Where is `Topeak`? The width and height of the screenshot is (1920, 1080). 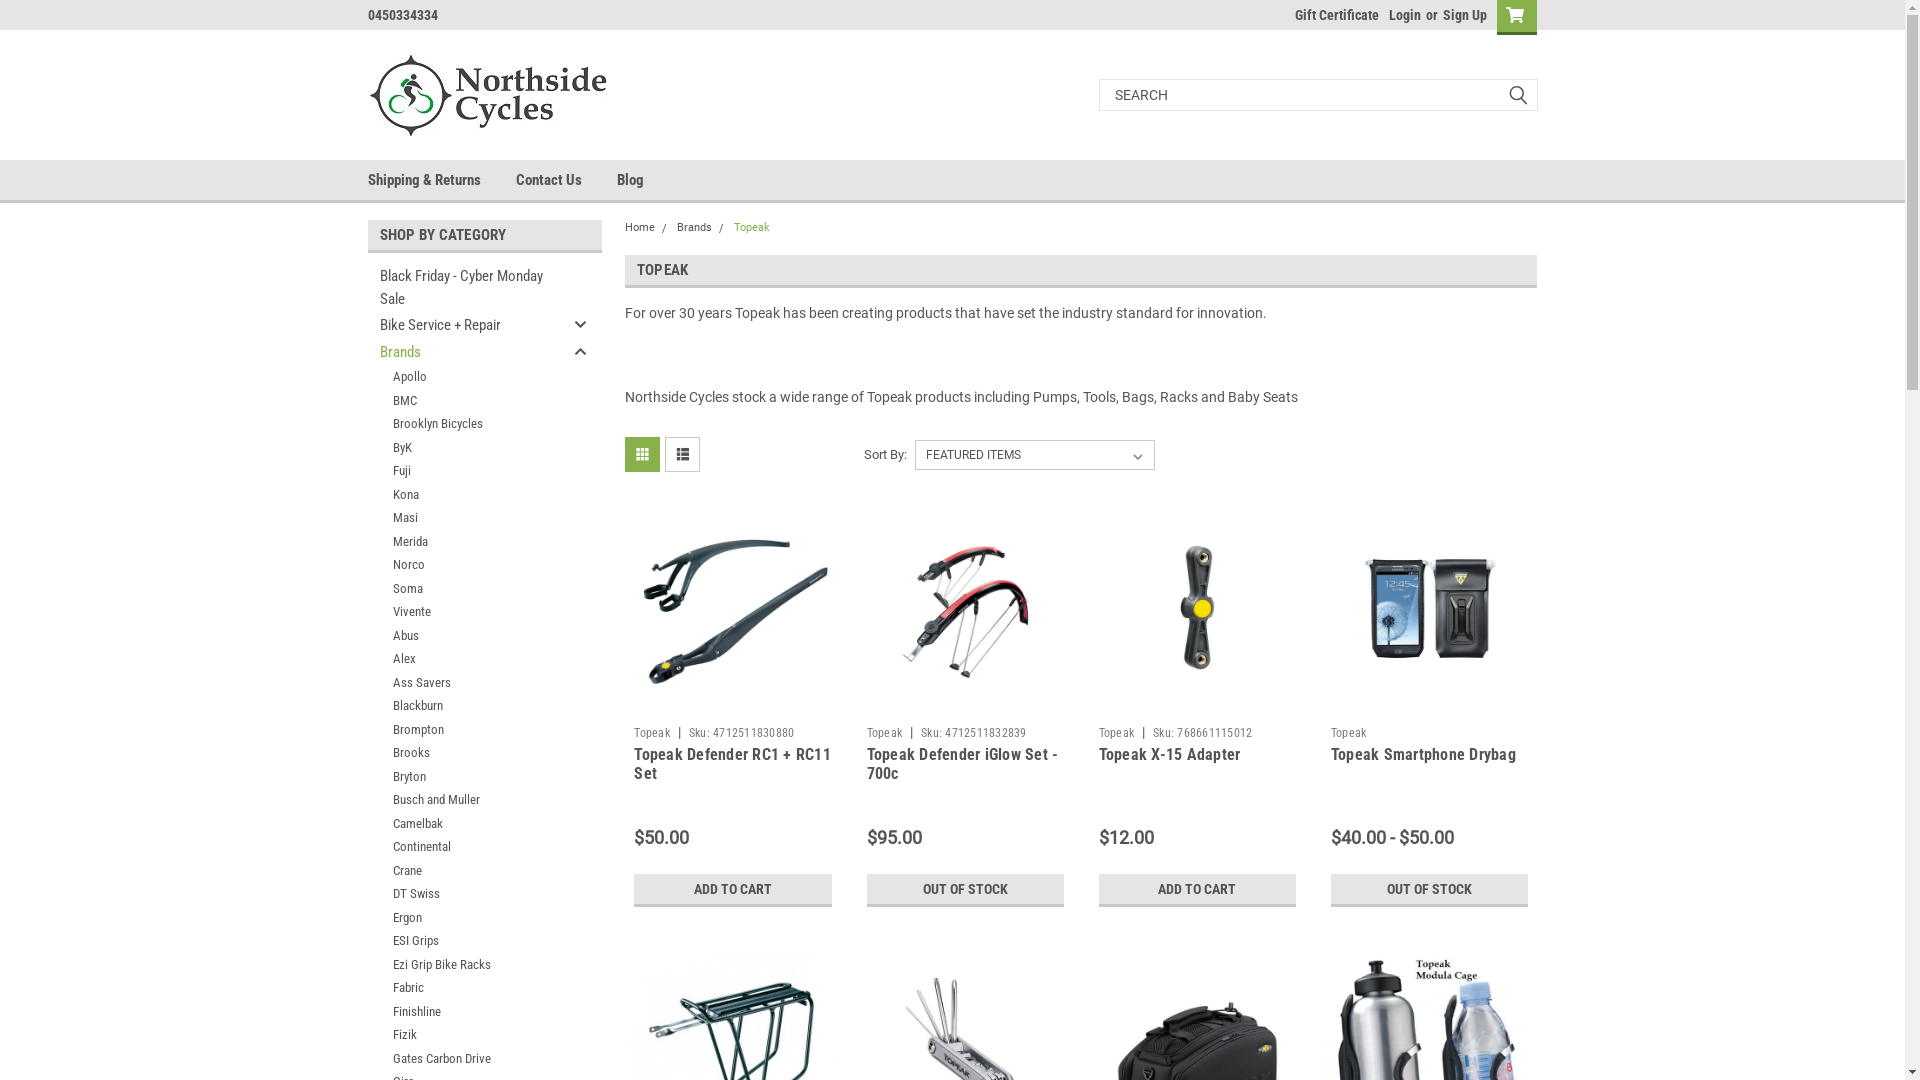 Topeak is located at coordinates (1349, 733).